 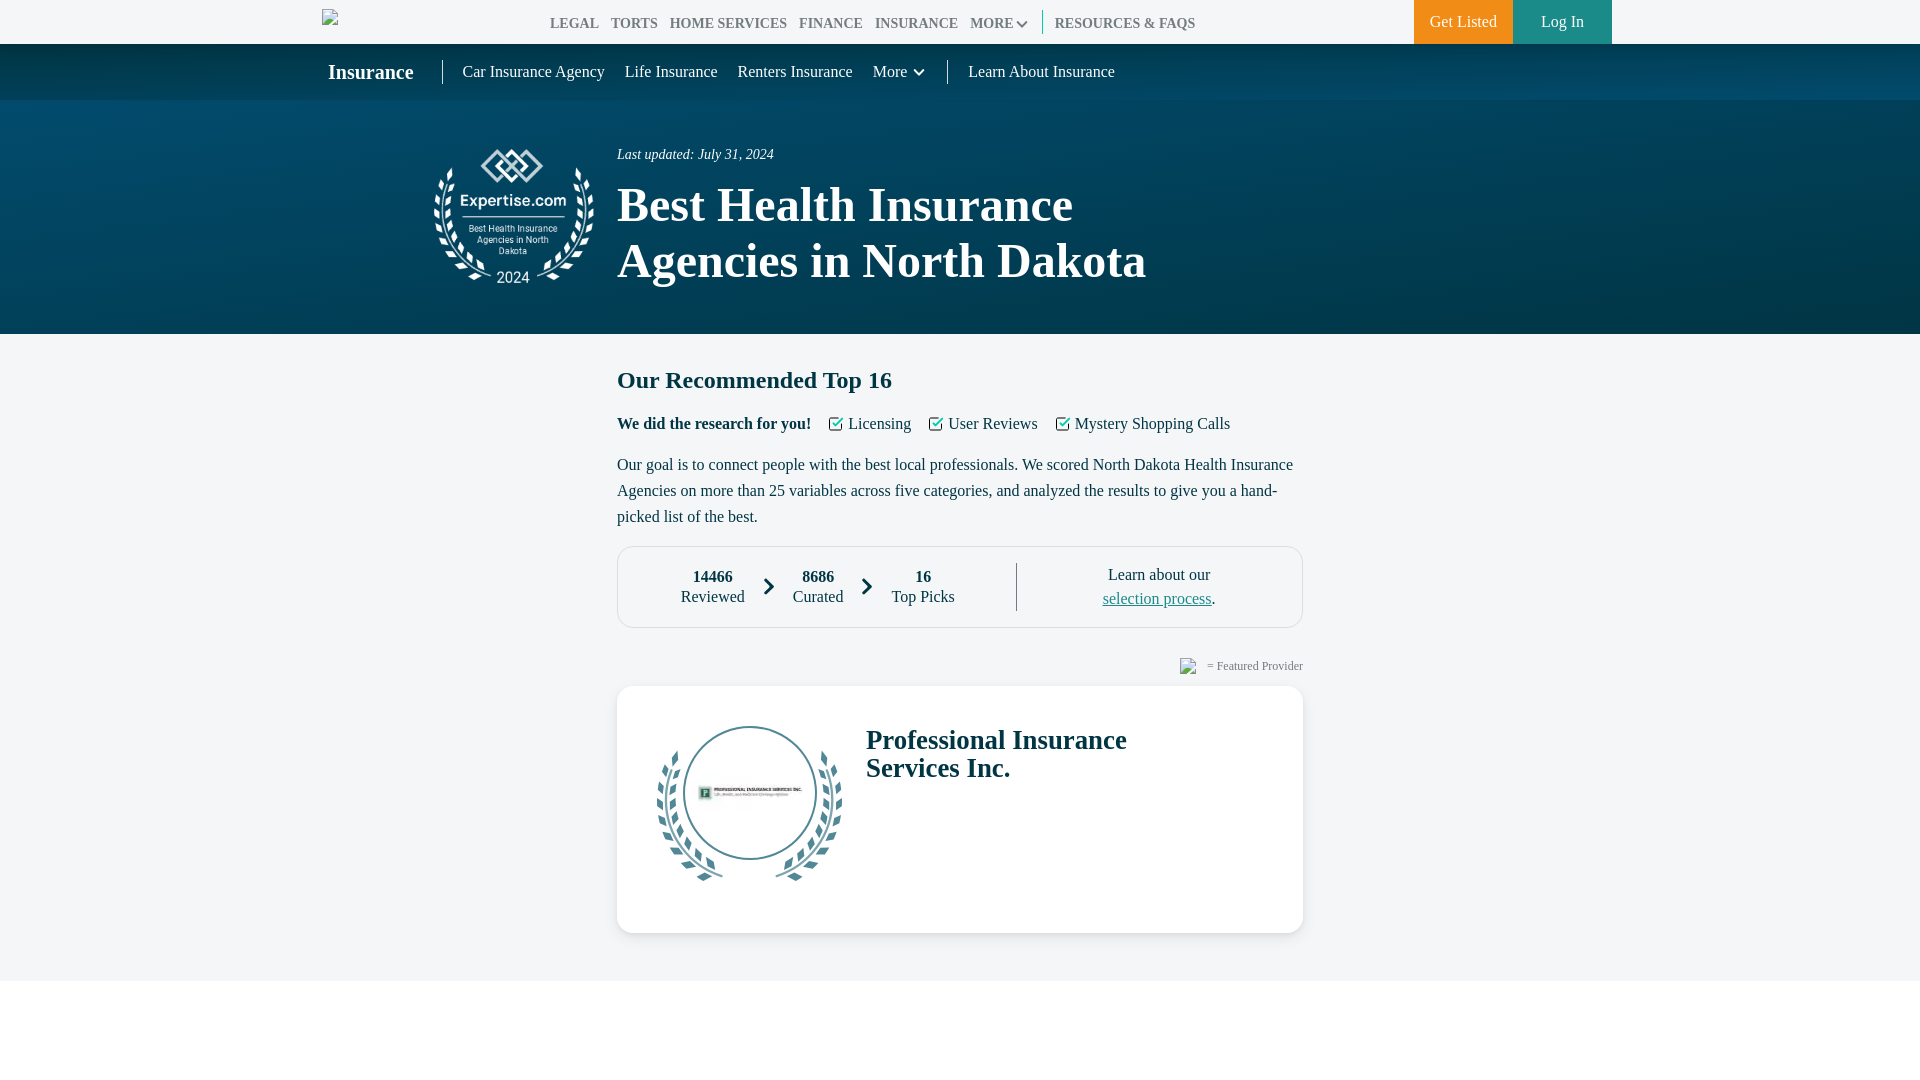 I want to click on Insurance, so click(x=371, y=72).